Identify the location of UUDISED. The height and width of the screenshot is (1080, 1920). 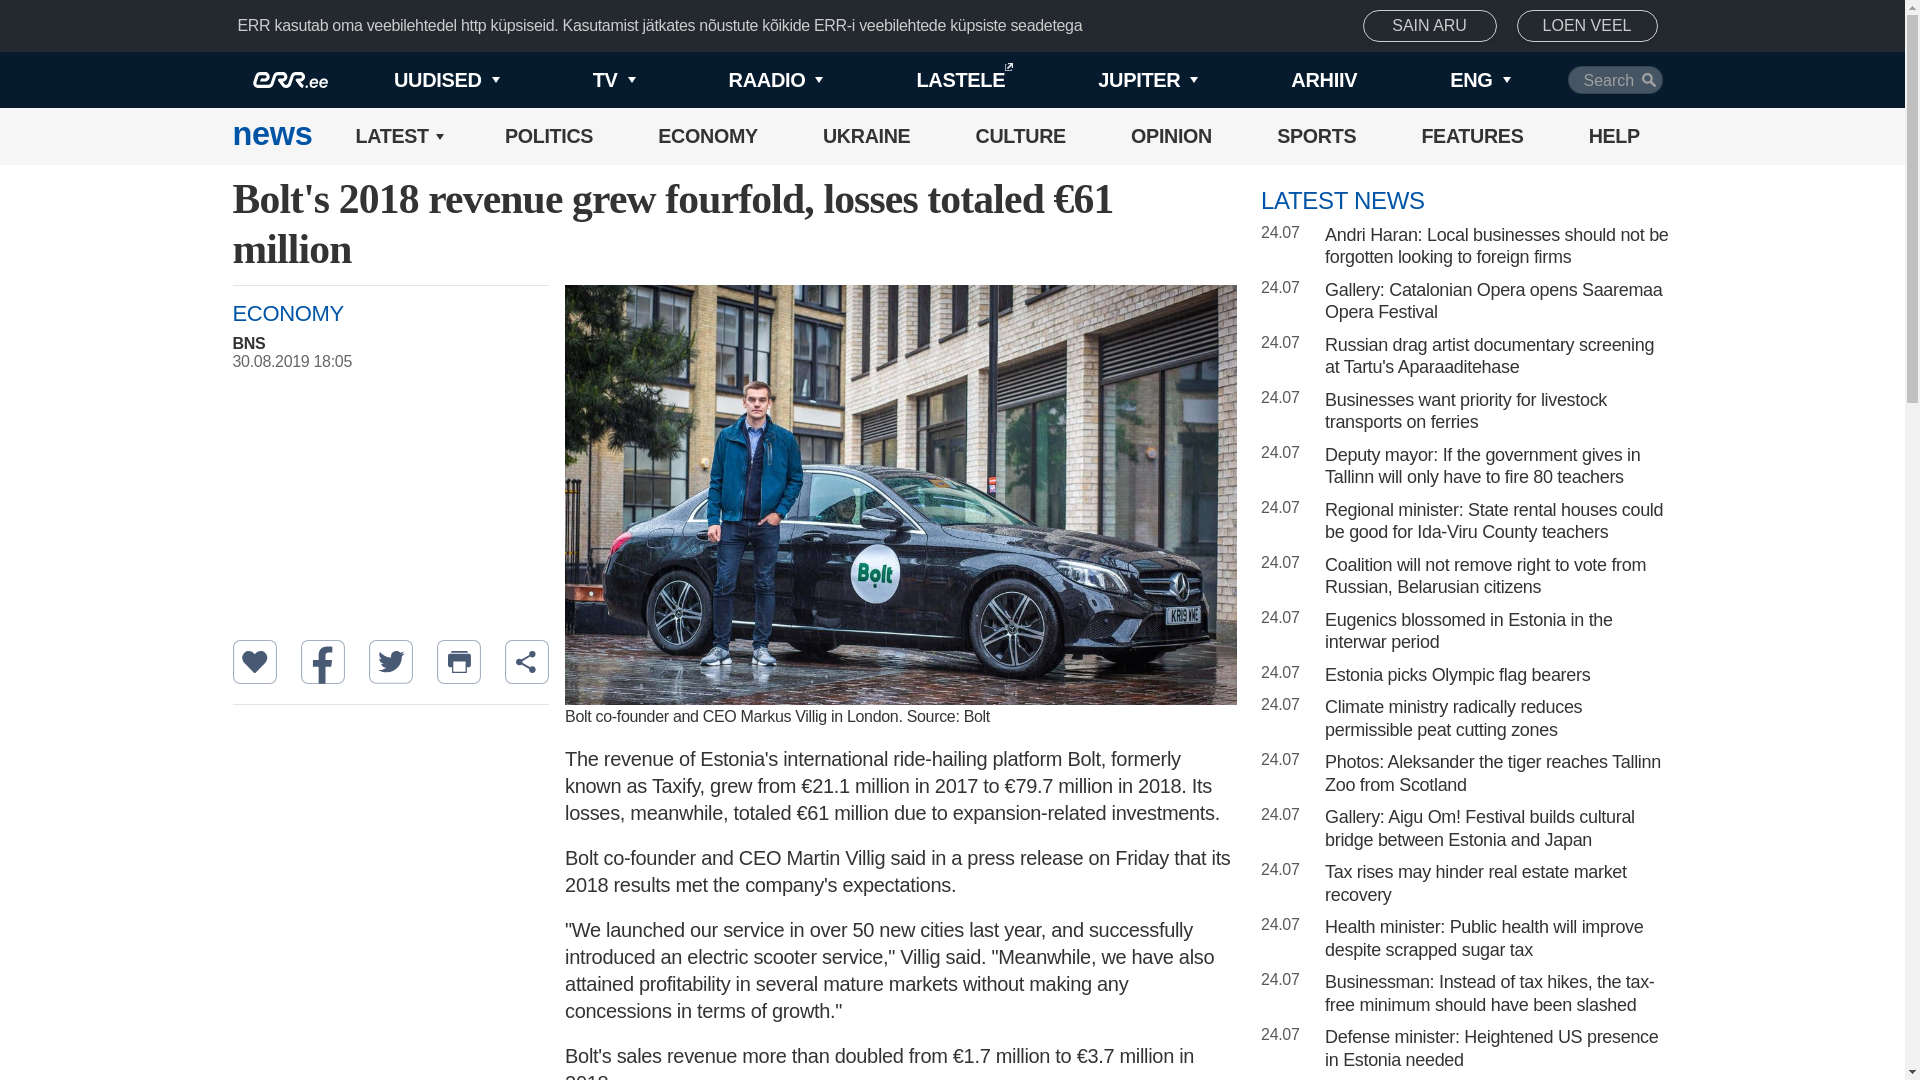
(414, 80).